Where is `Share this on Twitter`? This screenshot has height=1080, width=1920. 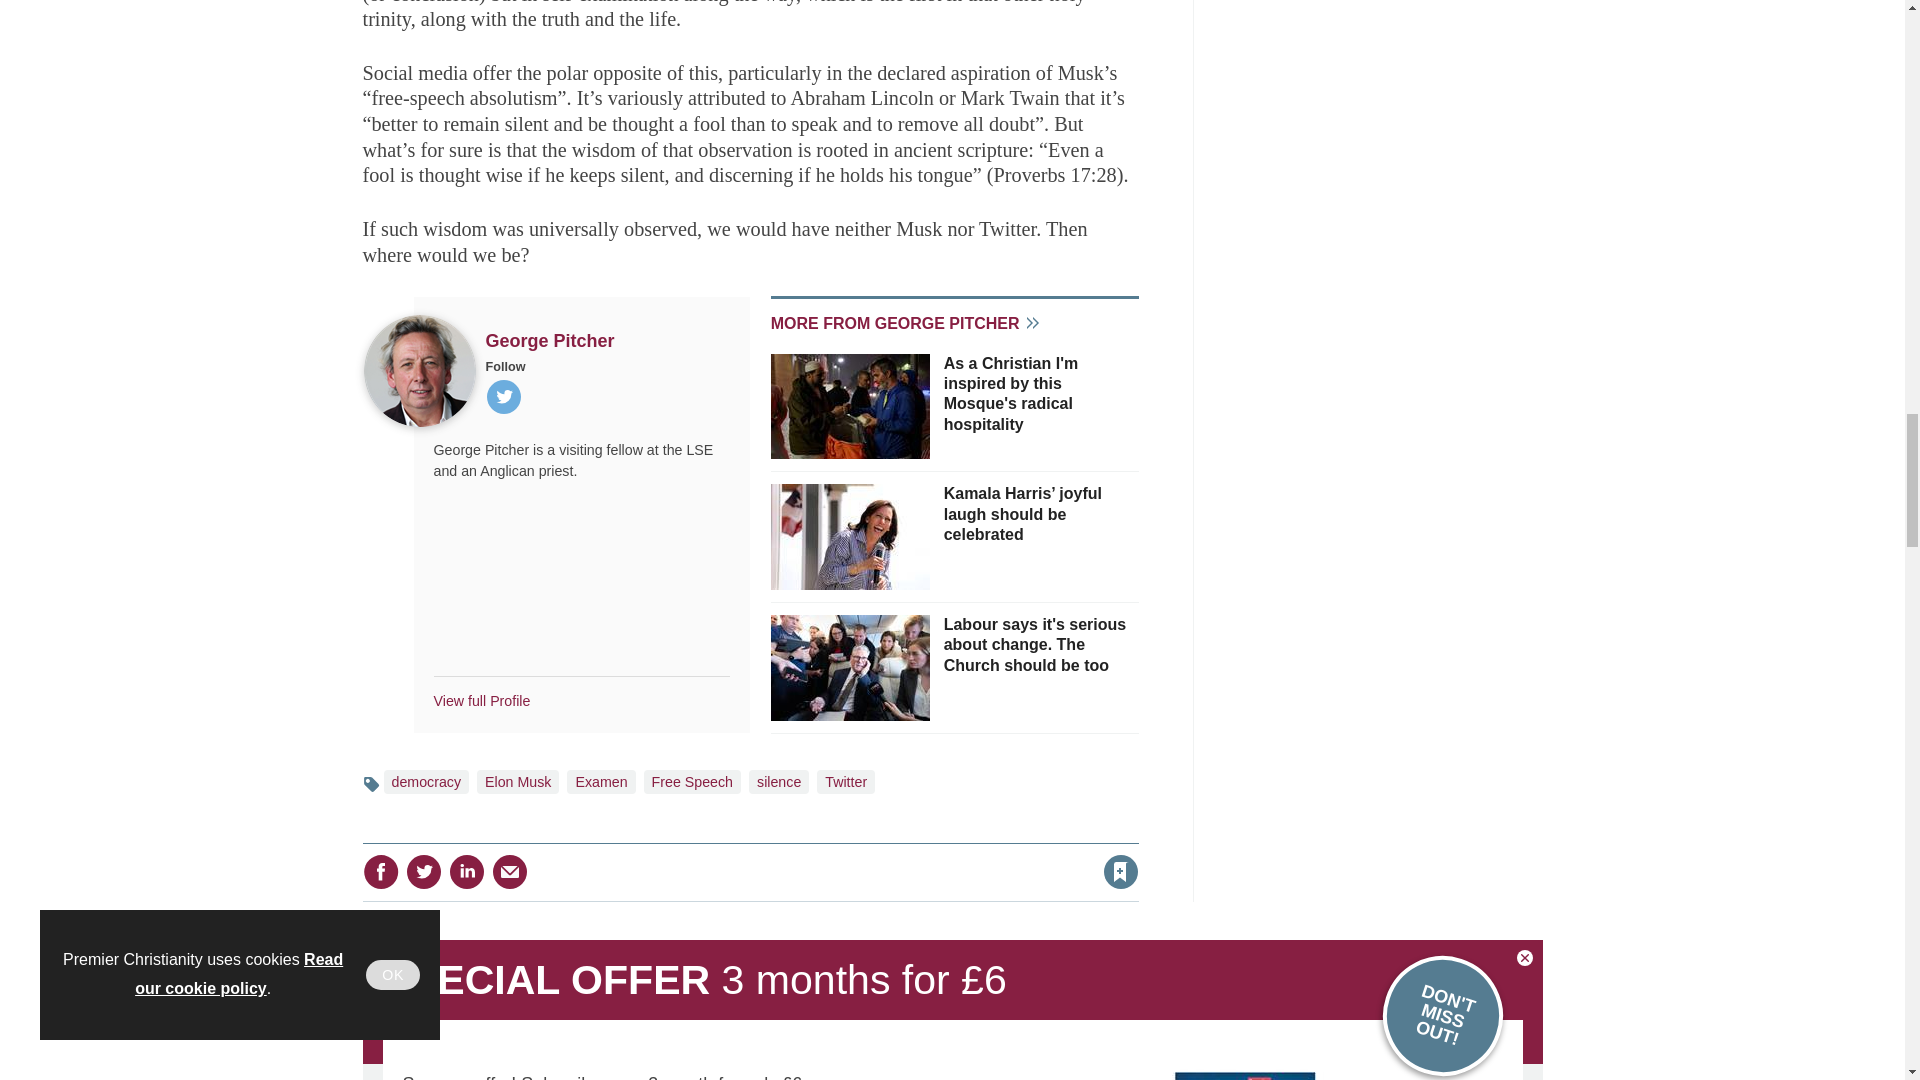
Share this on Twitter is located at coordinates (423, 872).